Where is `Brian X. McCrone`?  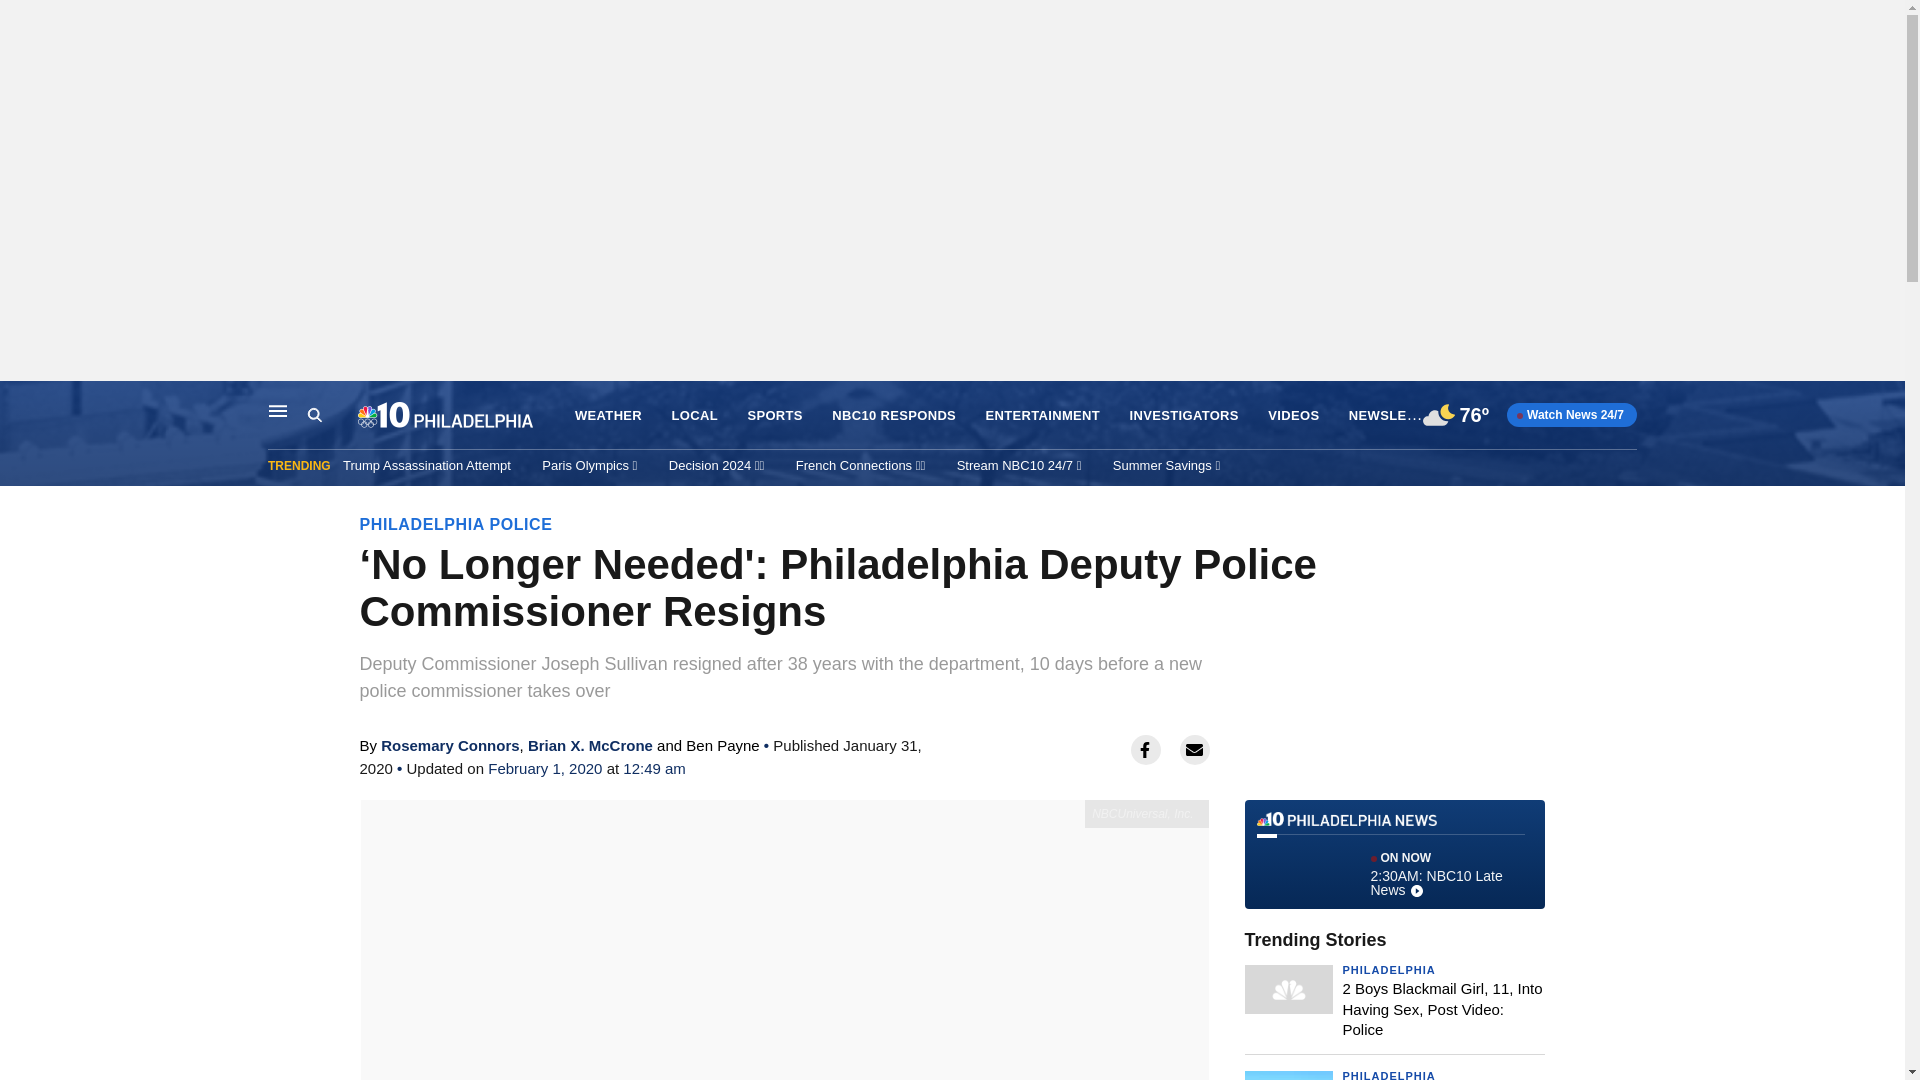
Brian X. McCrone is located at coordinates (590, 744).